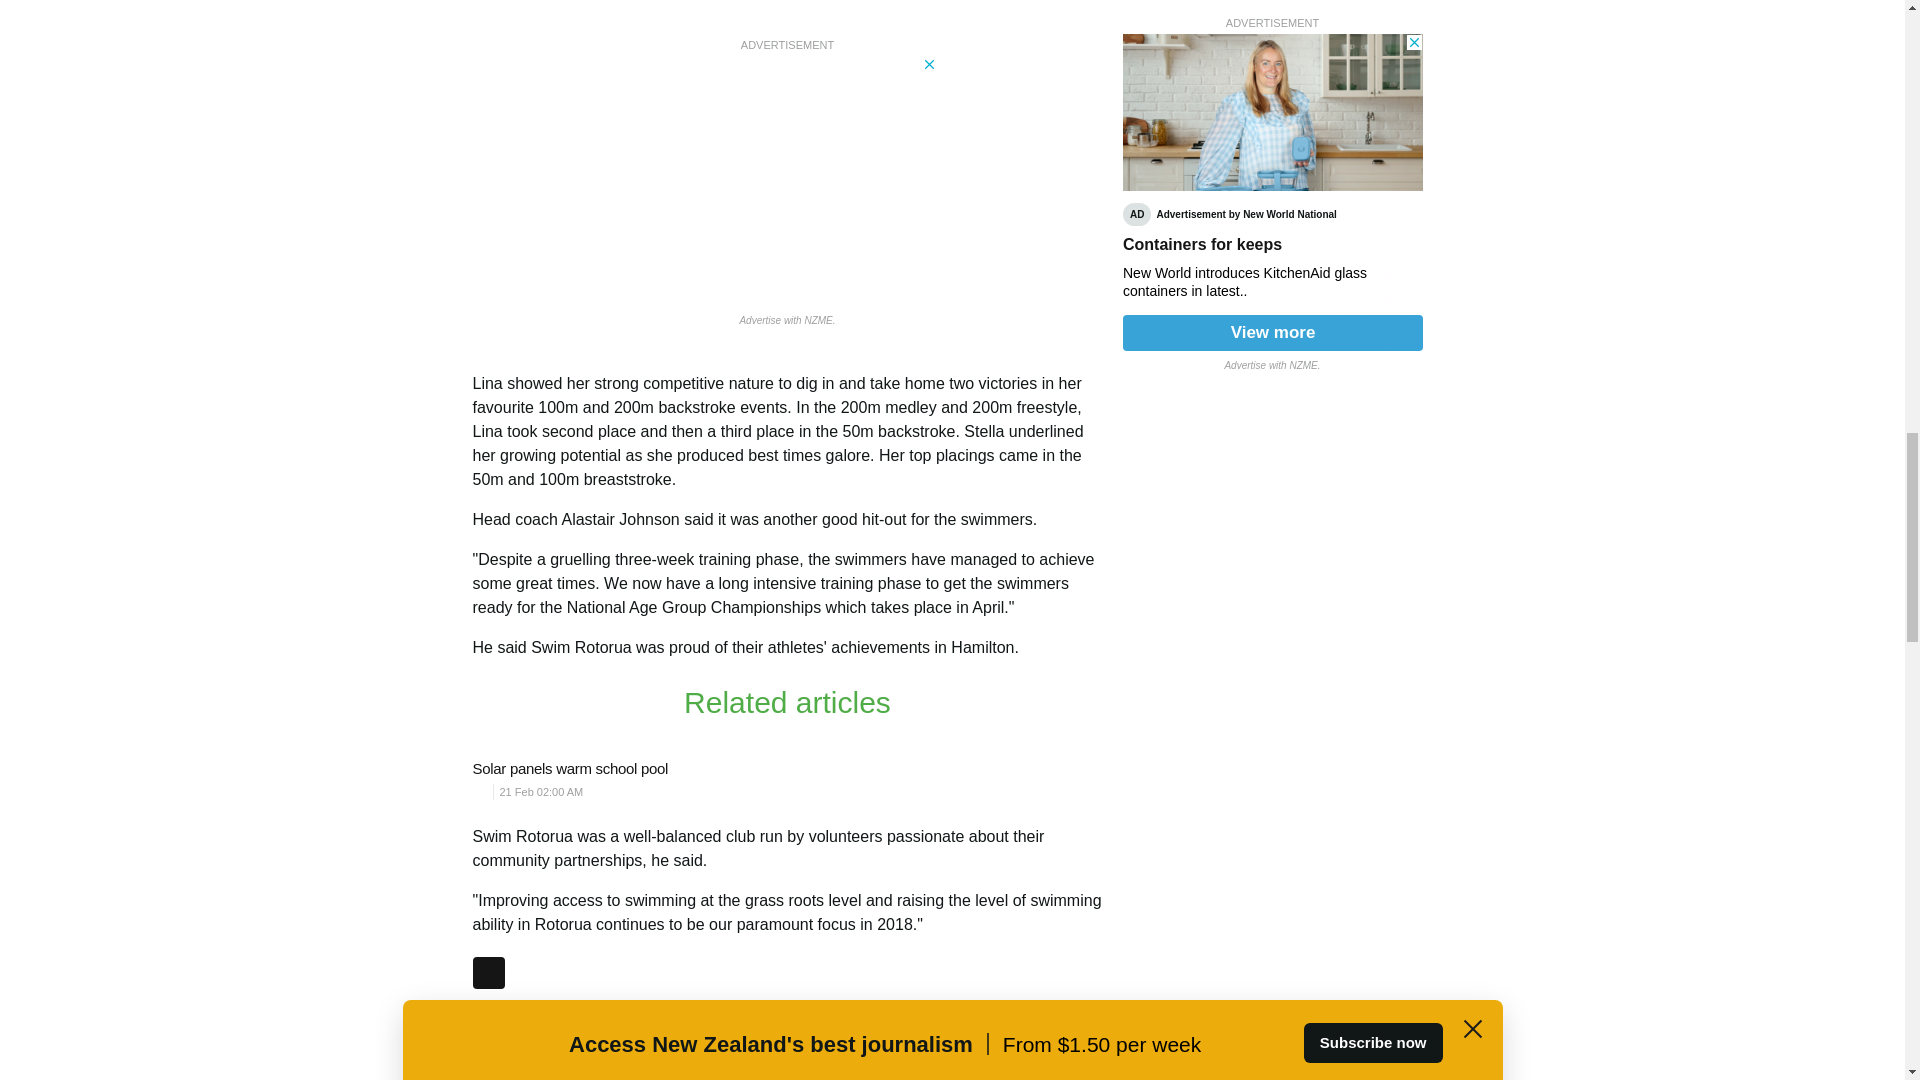 Image resolution: width=1920 pixels, height=1080 pixels. I want to click on 3rd party ad content, so click(788, 180).